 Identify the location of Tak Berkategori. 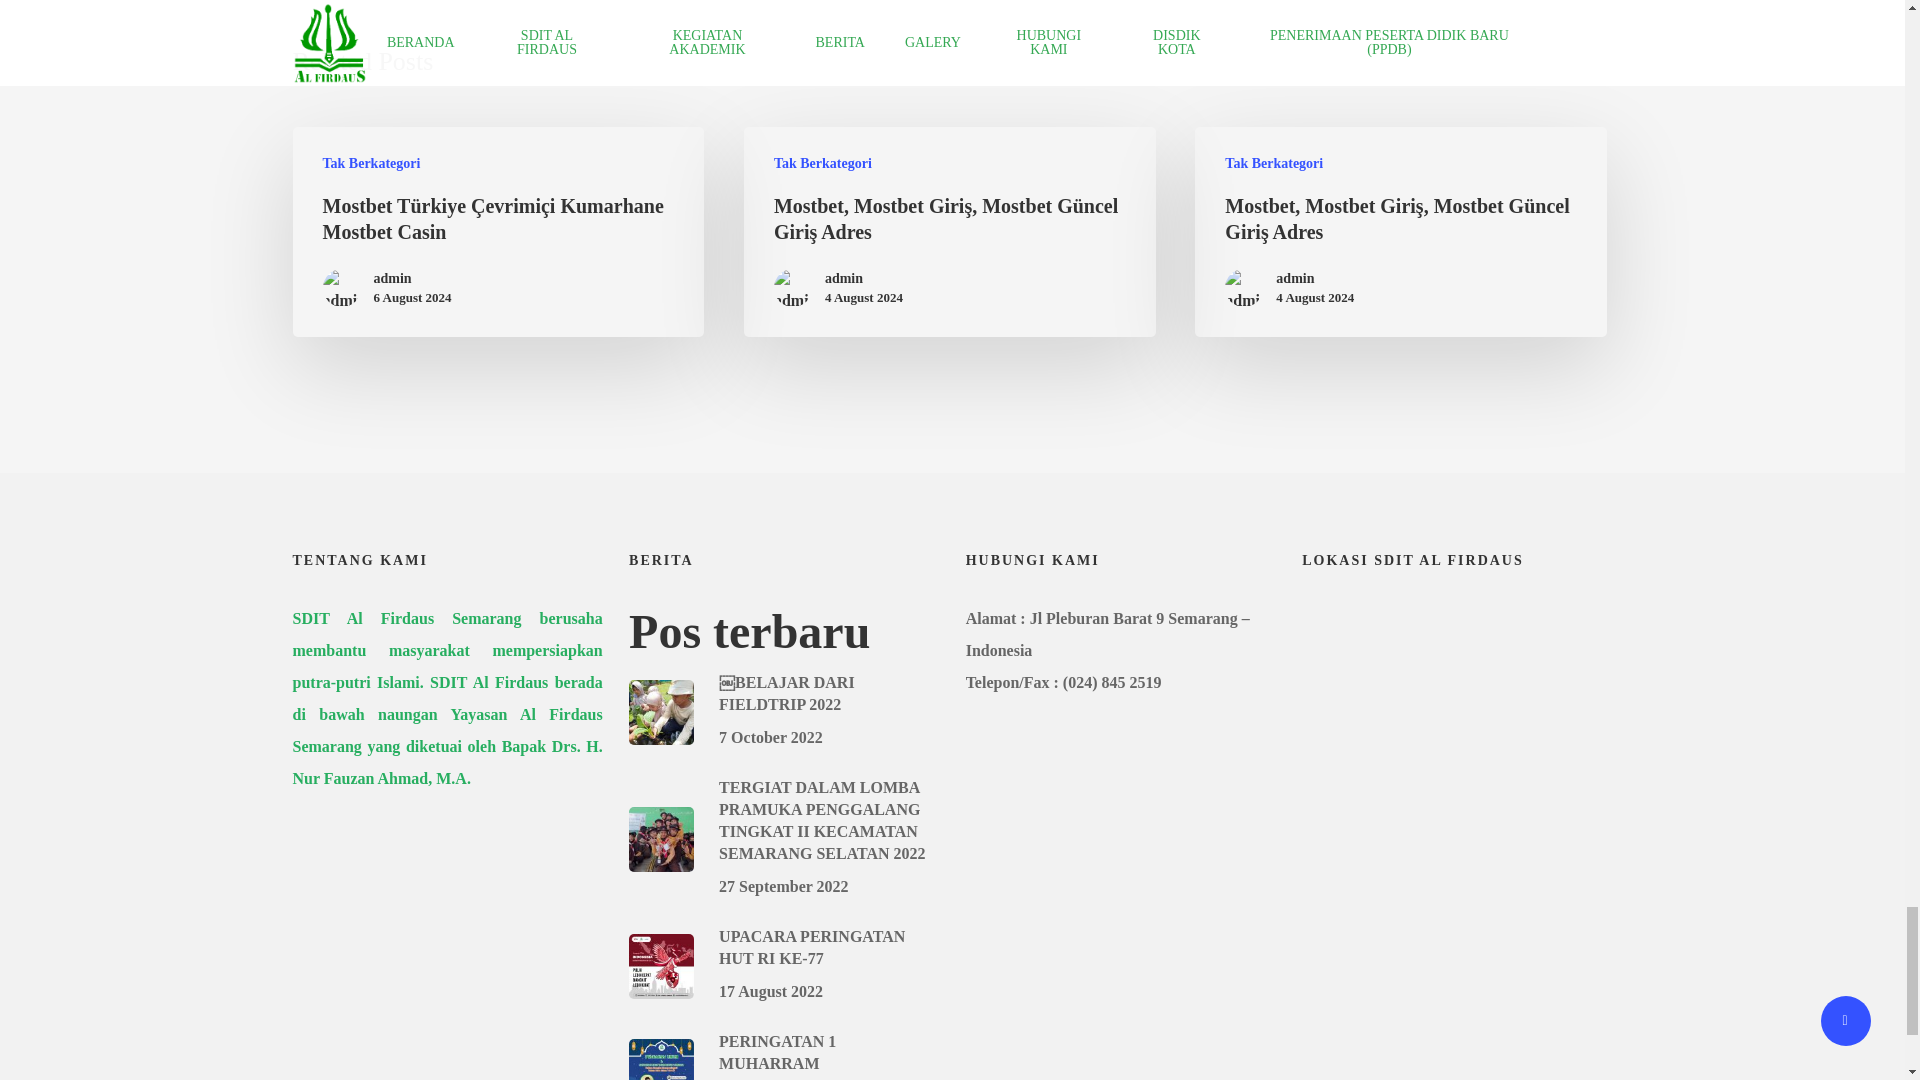
(1273, 163).